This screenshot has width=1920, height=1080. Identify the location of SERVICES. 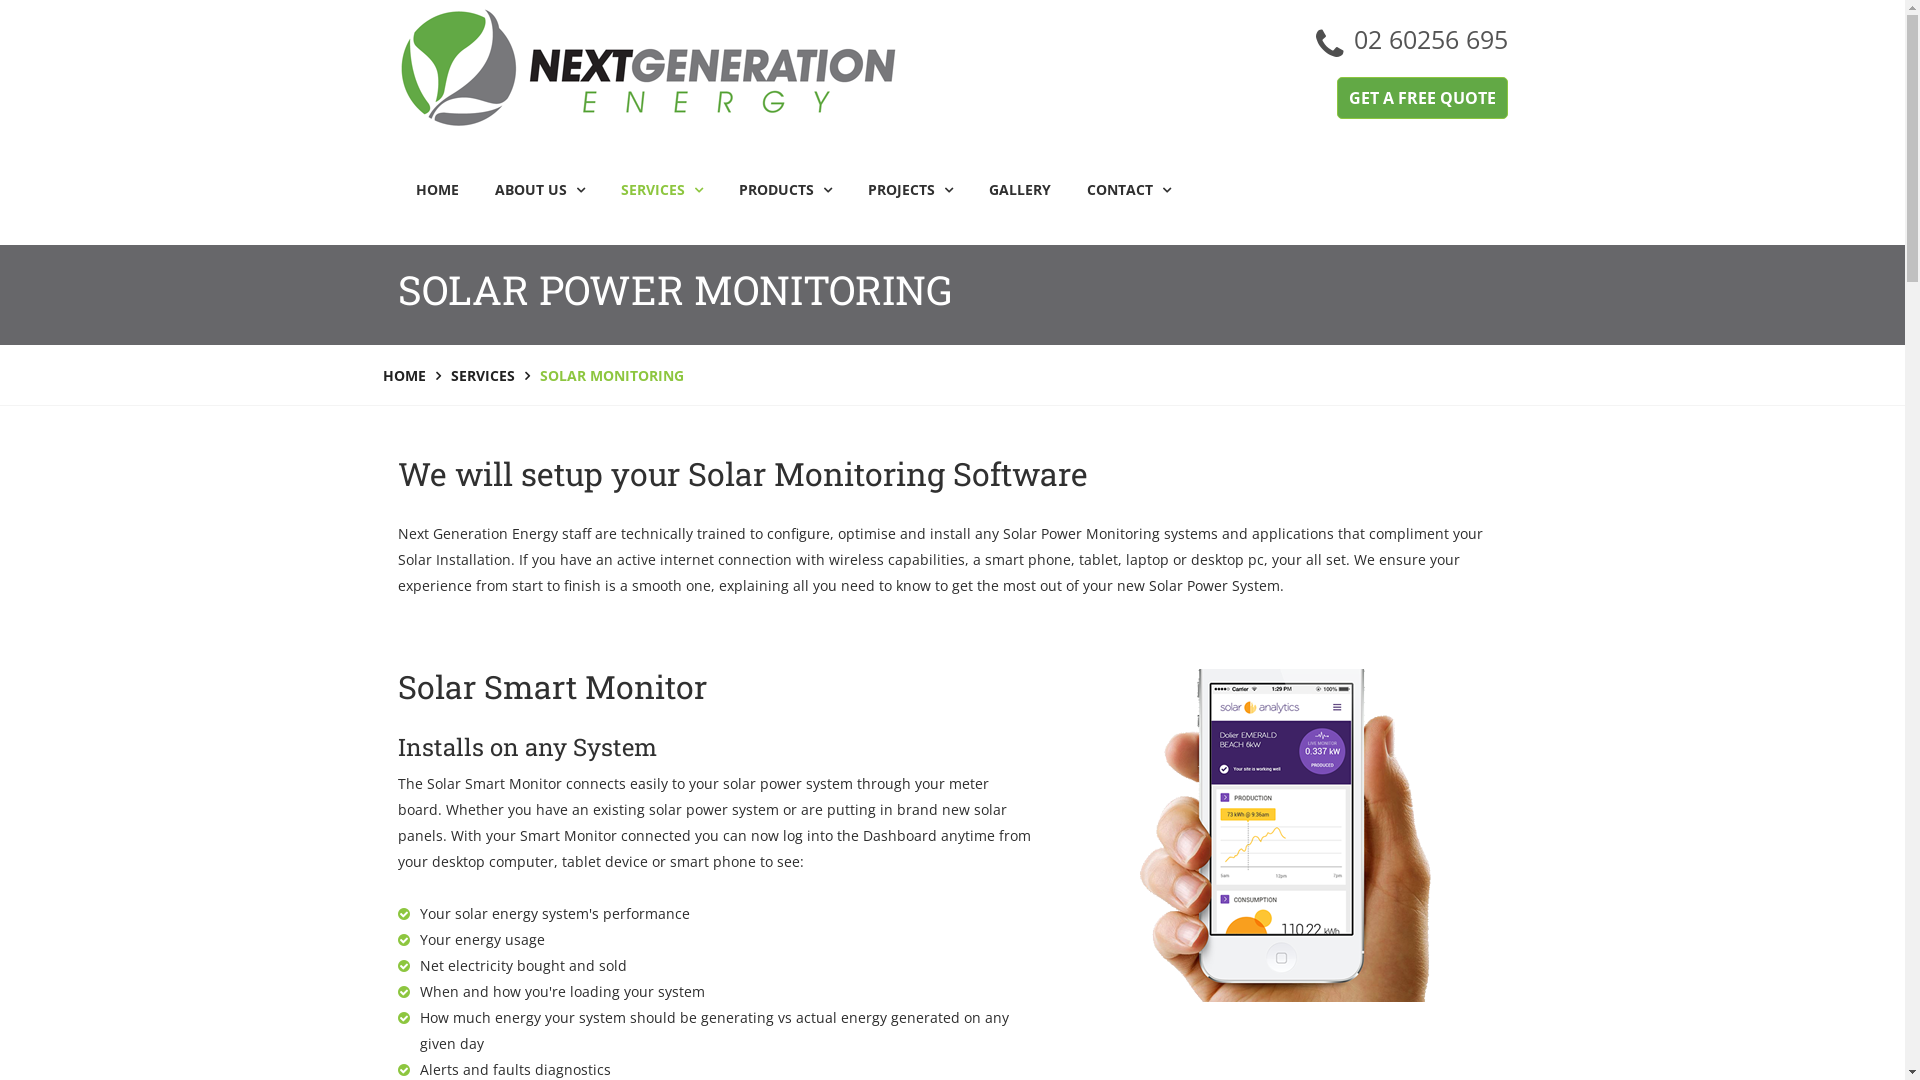
(661, 190).